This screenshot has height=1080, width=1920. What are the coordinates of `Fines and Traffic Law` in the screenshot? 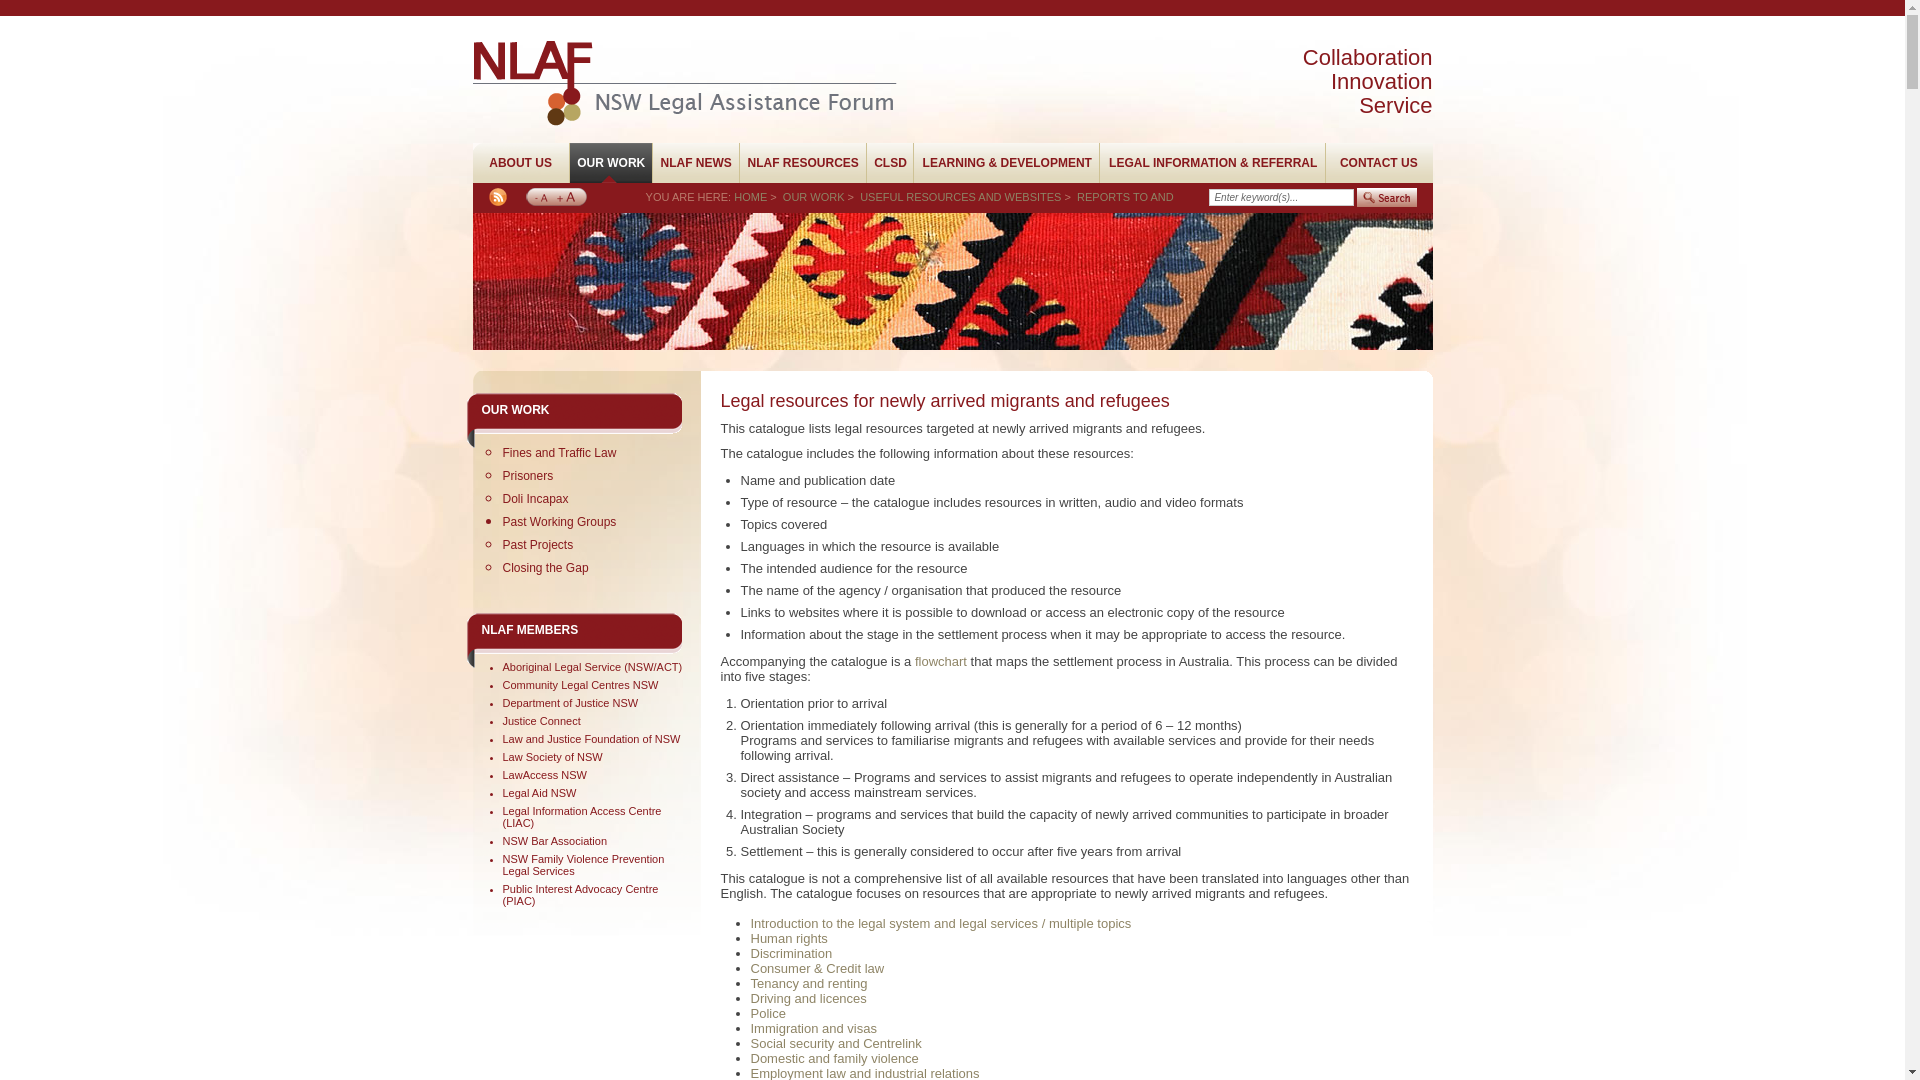 It's located at (559, 453).